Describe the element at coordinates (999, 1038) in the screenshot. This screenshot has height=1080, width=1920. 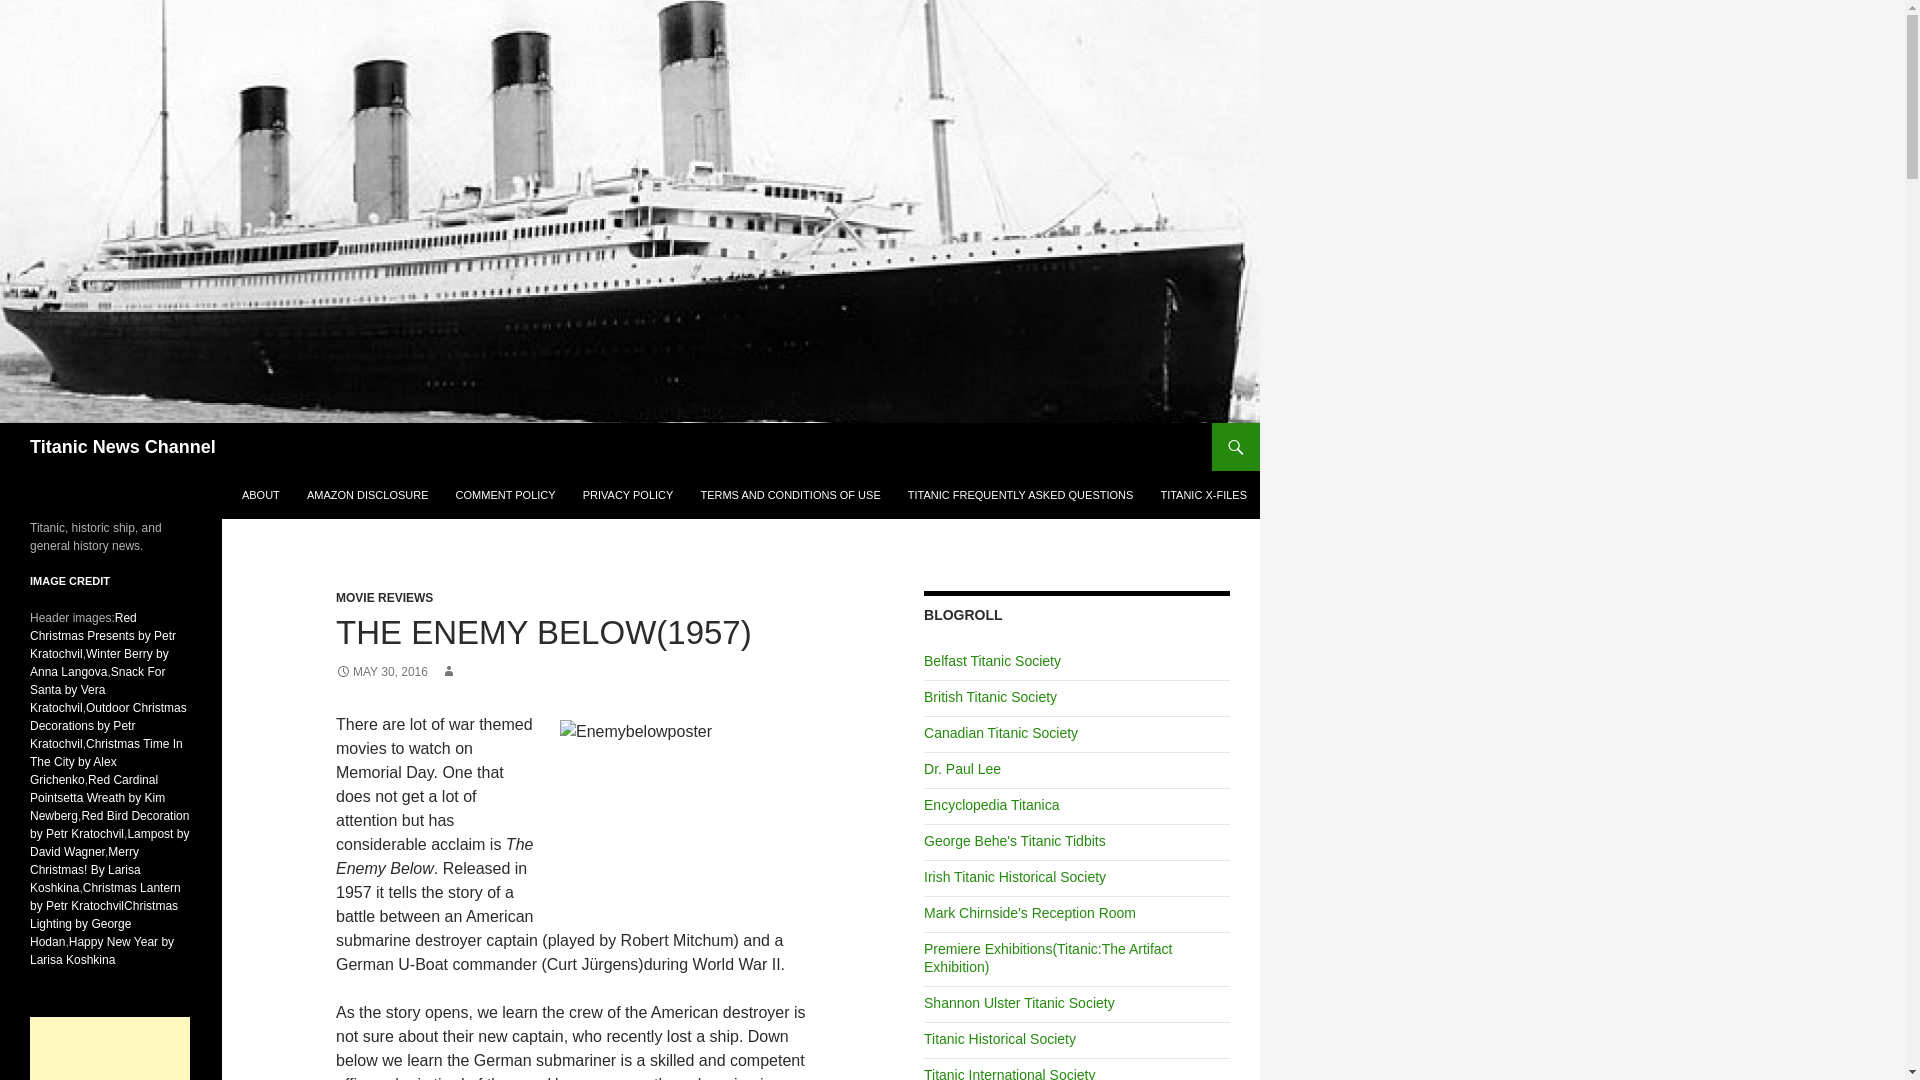
I see `Titanic Historical Society` at that location.